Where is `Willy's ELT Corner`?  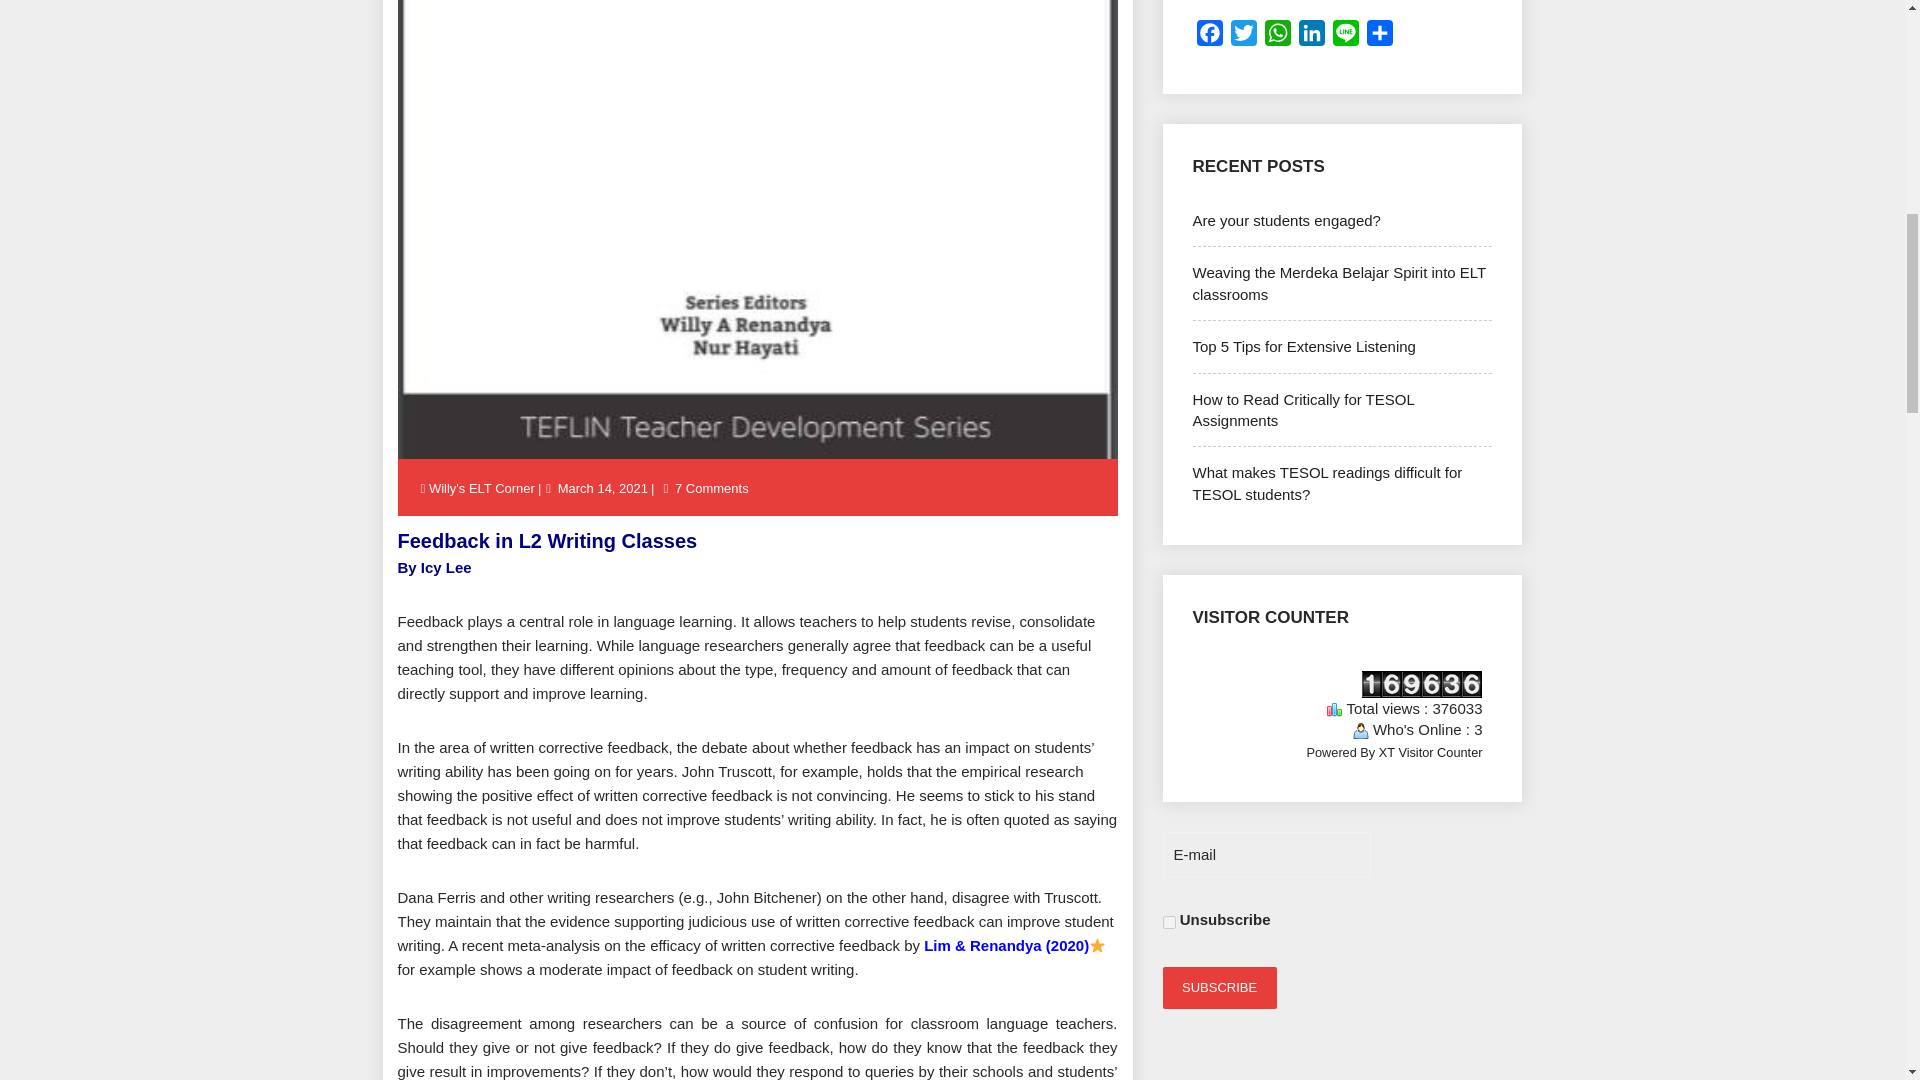
Willy's ELT Corner is located at coordinates (482, 488).